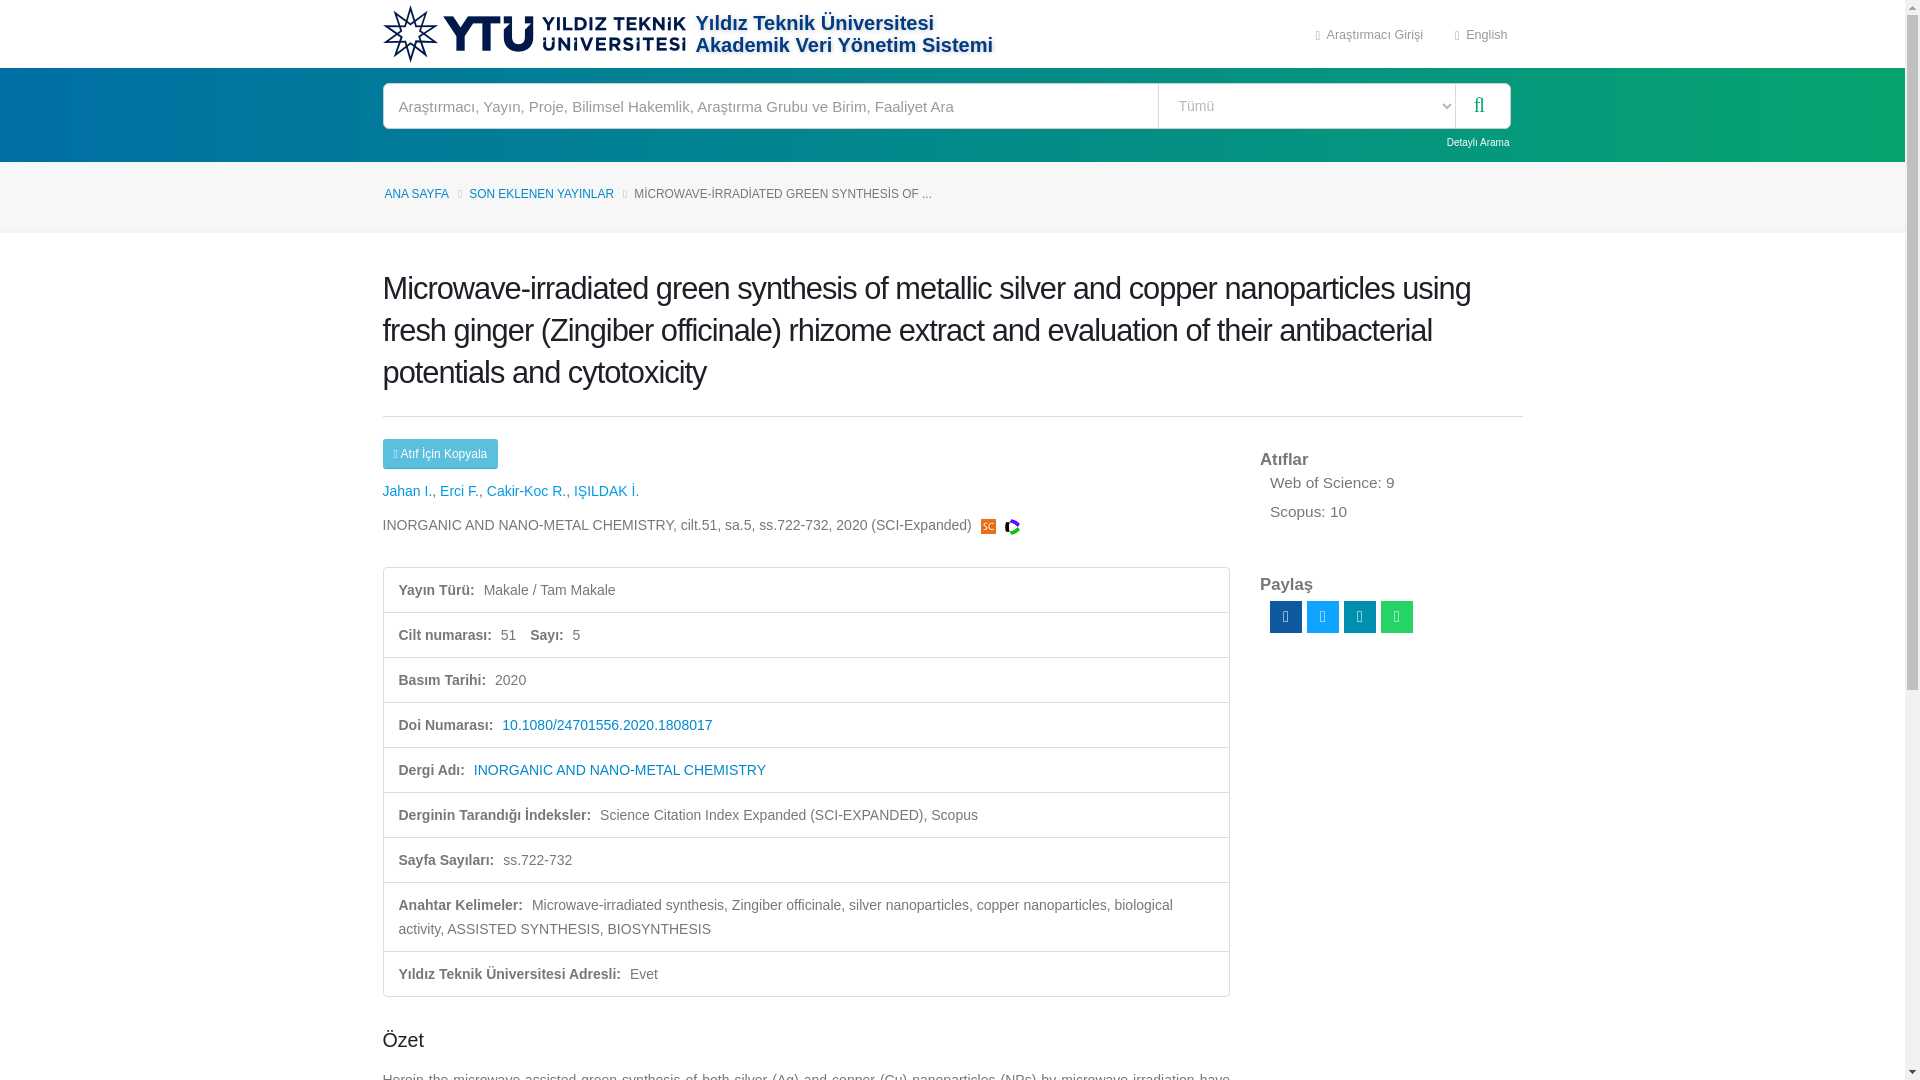 This screenshot has height=1080, width=1920. Describe the element at coordinates (407, 490) in the screenshot. I see `Jahan I.` at that location.